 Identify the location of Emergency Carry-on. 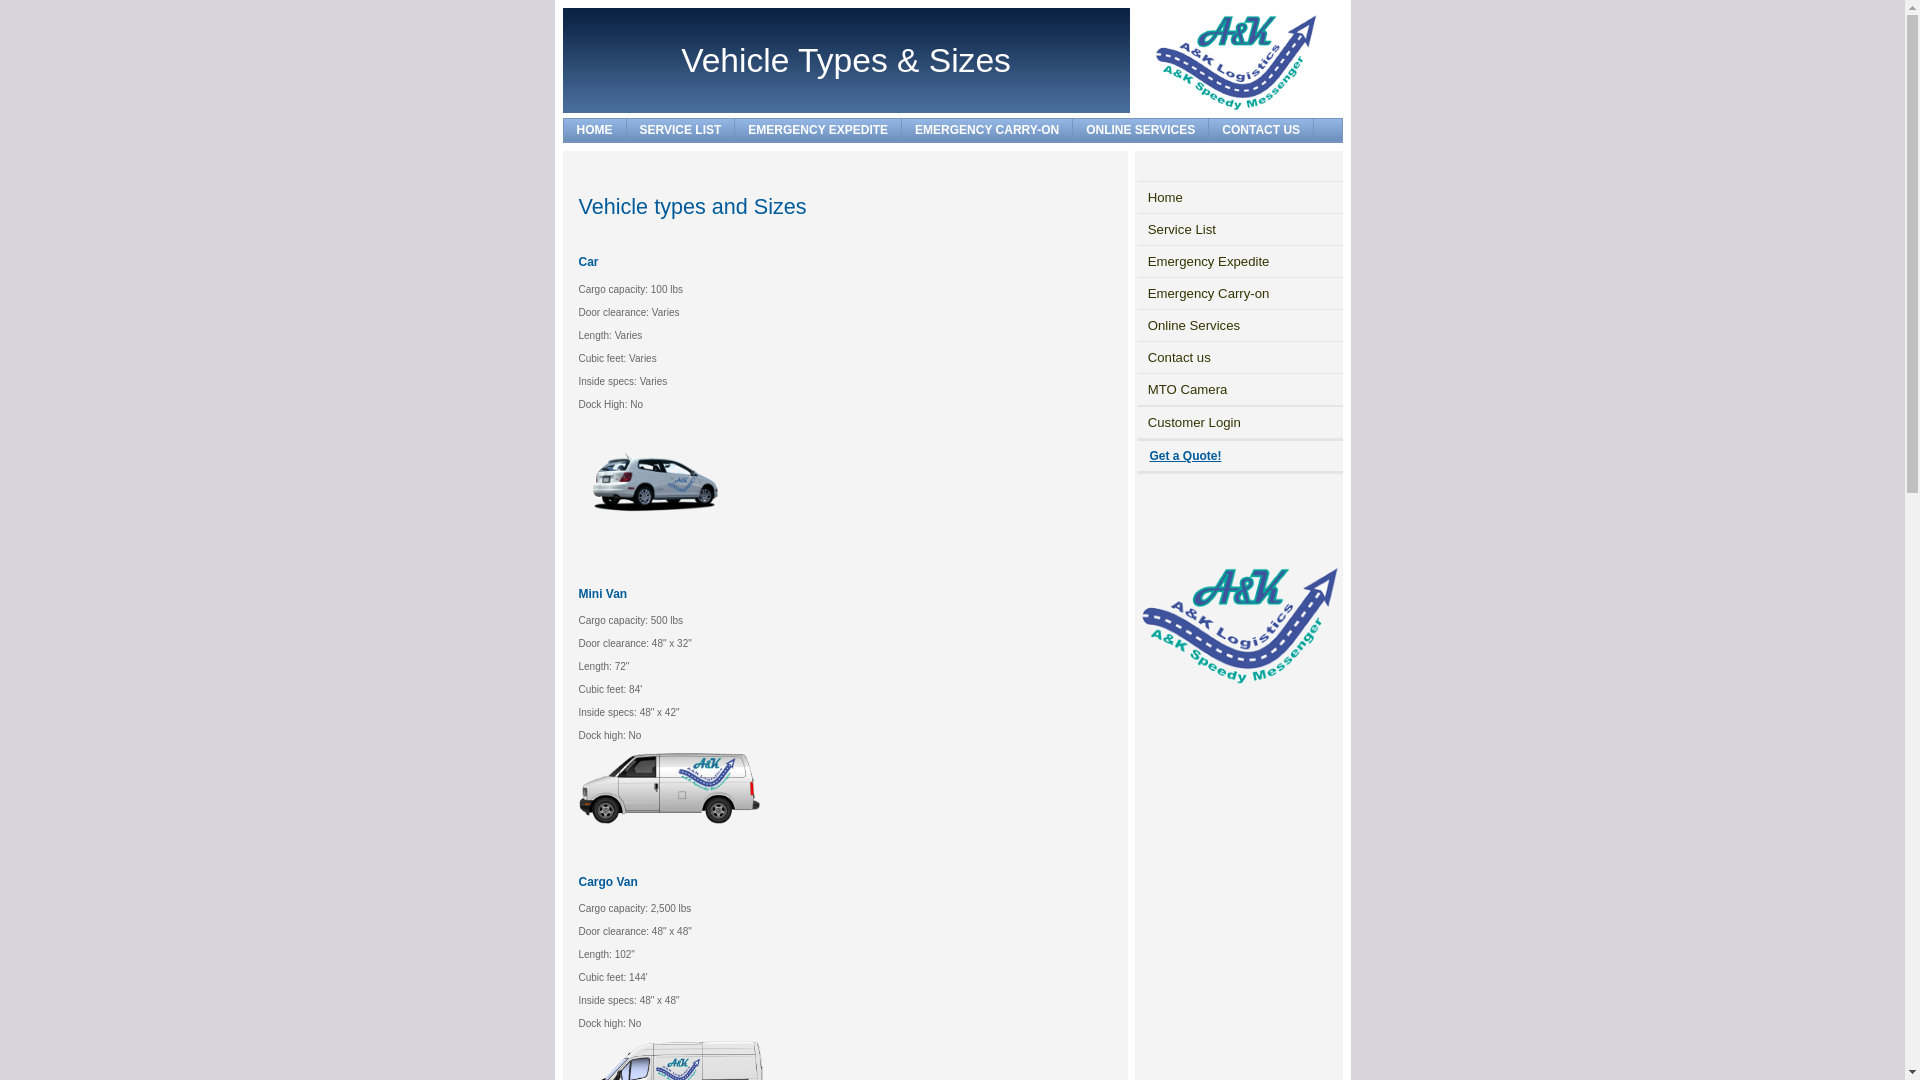
(1240, 294).